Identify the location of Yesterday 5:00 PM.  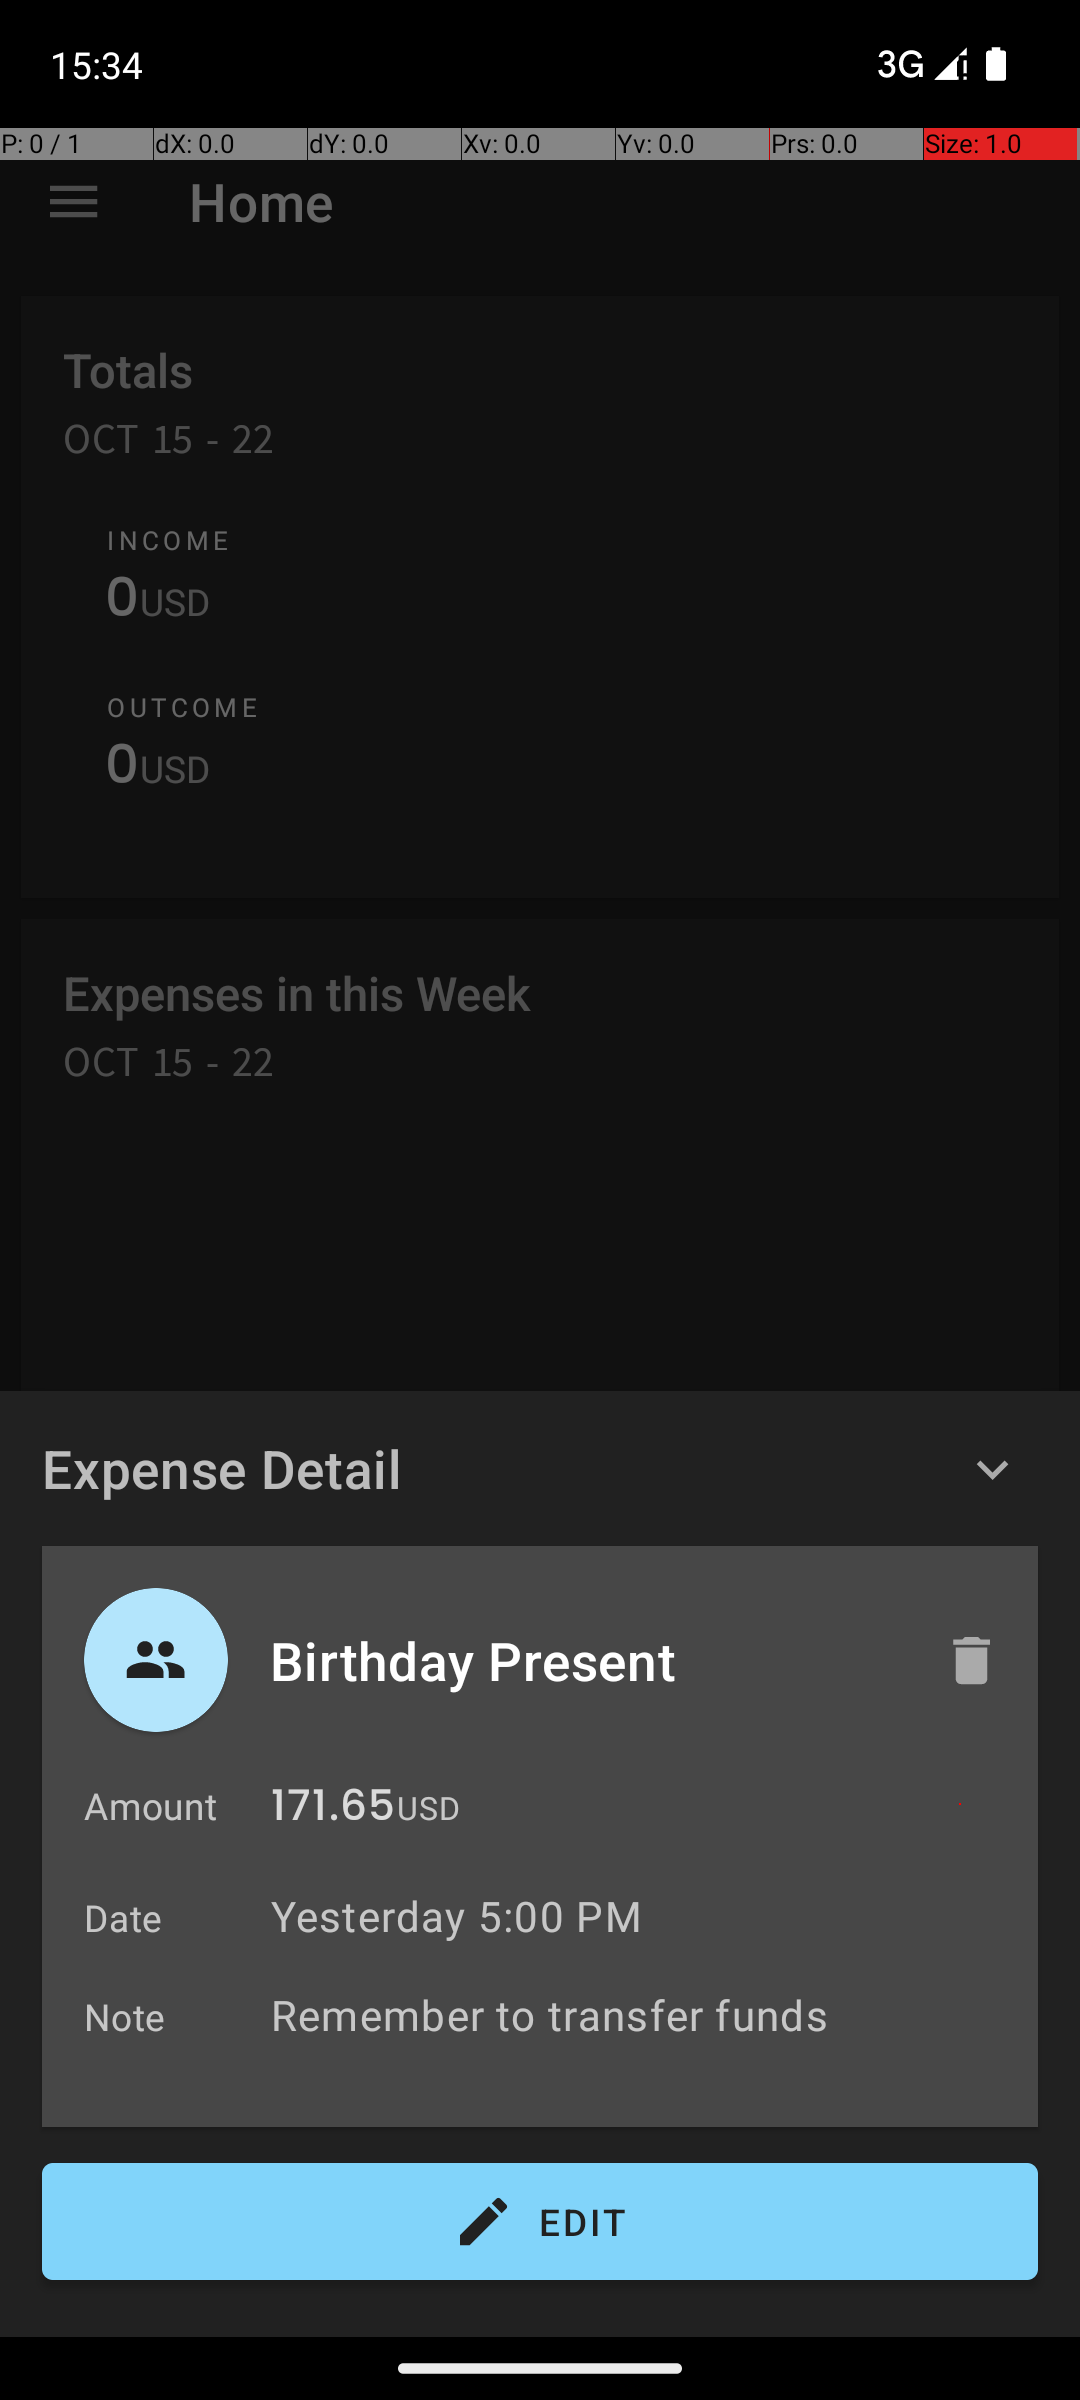
(456, 1916).